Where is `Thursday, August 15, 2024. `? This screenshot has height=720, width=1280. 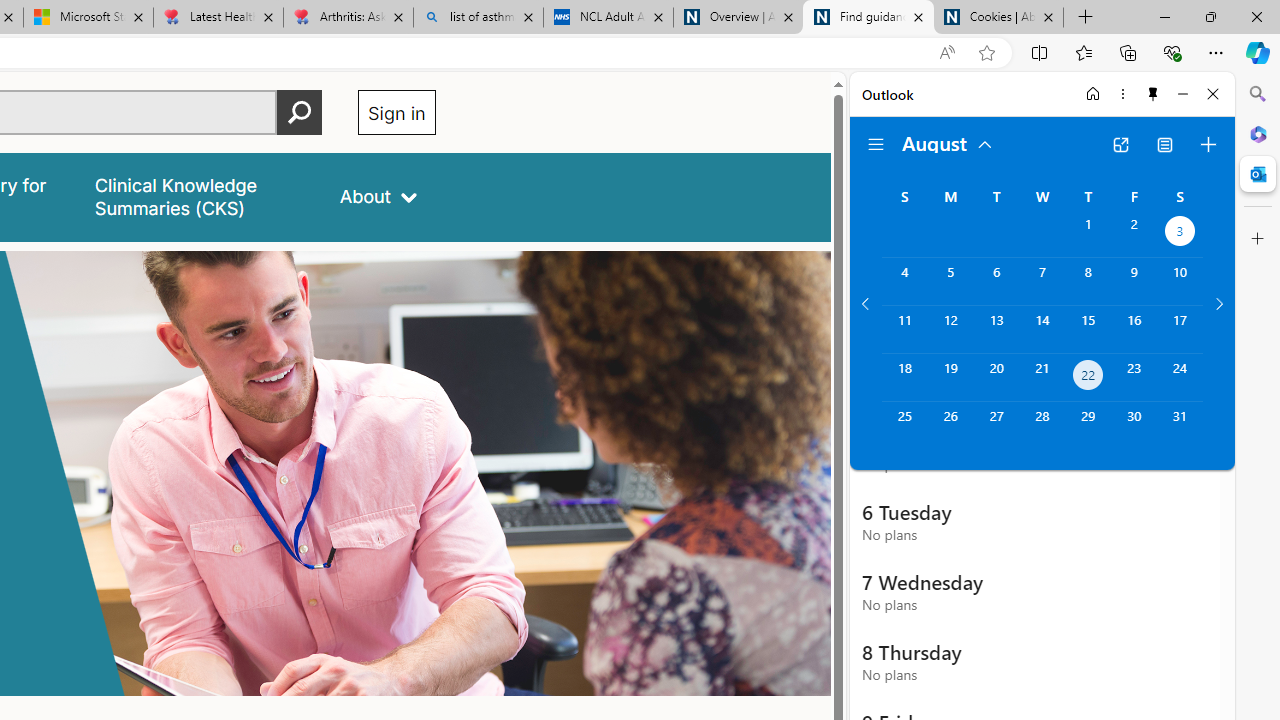 Thursday, August 15, 2024.  is located at coordinates (1088, 329).